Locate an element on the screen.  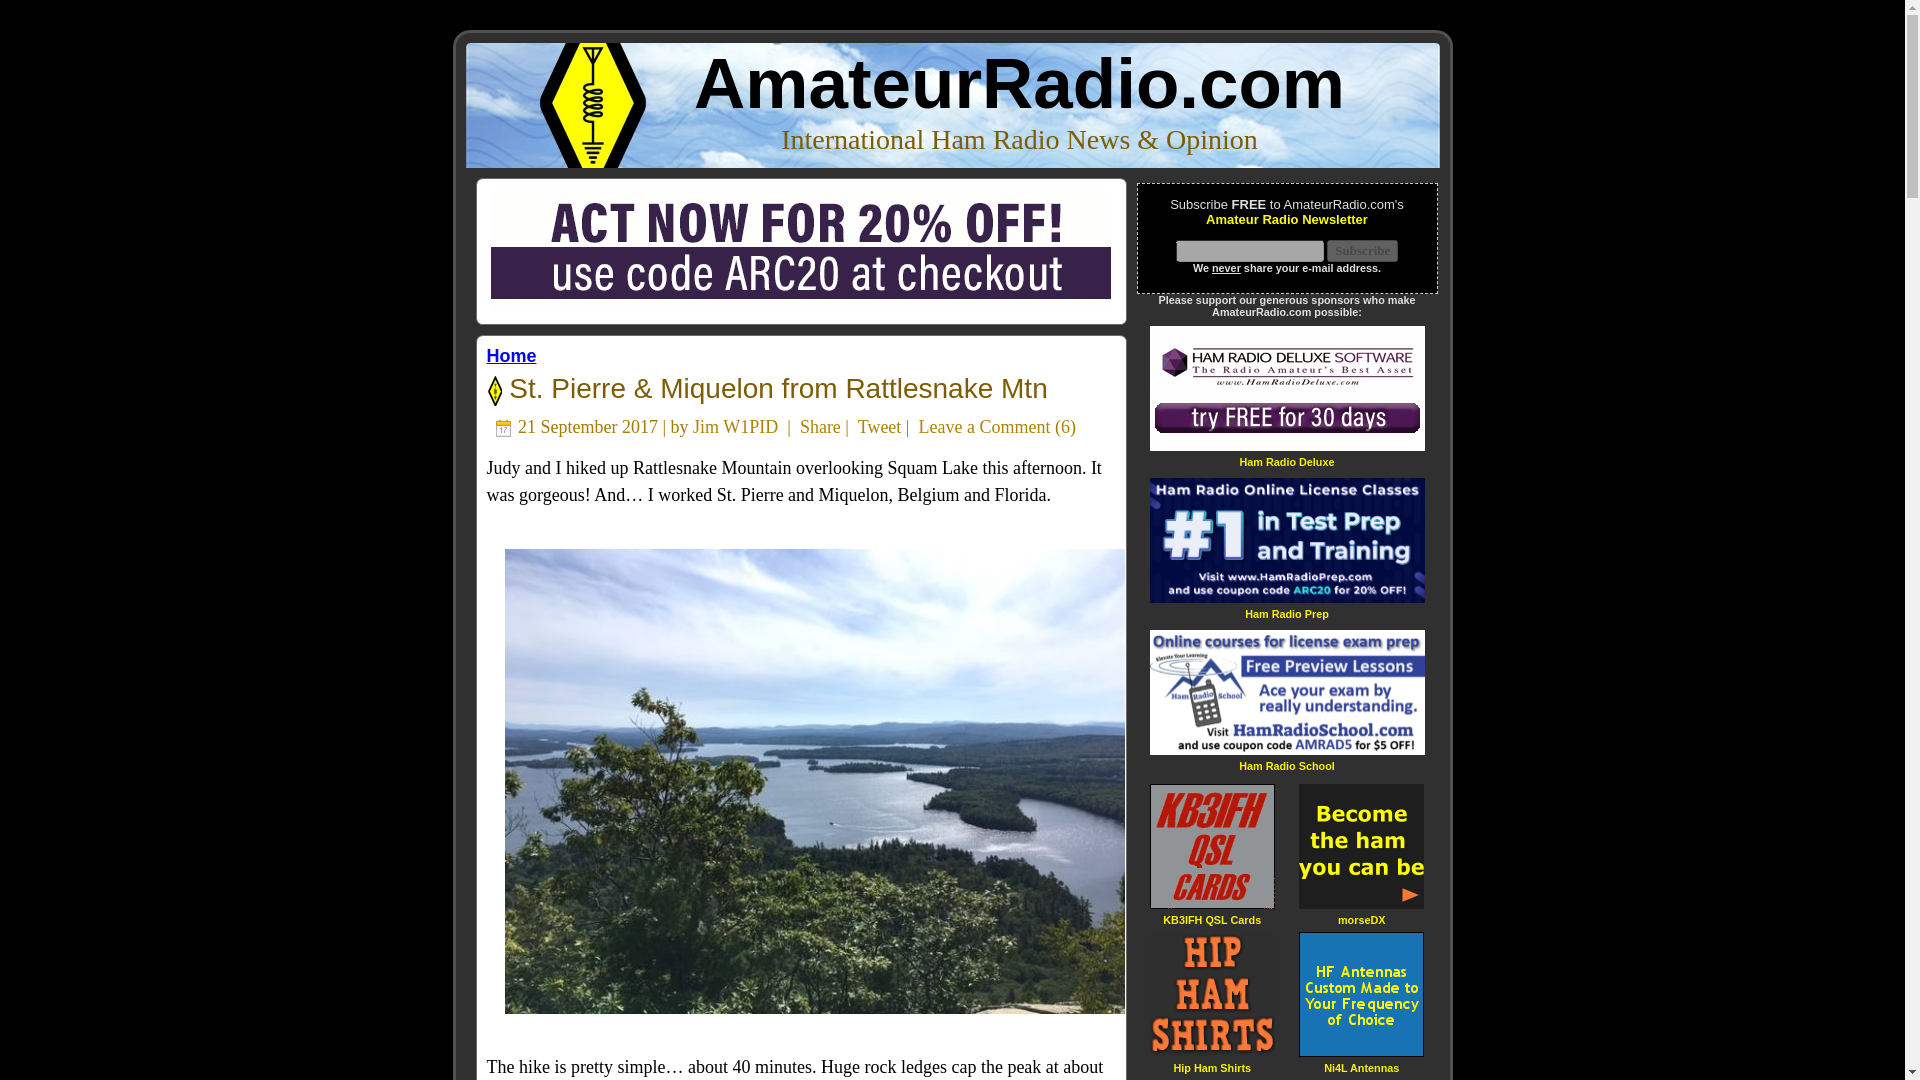
Share is located at coordinates (820, 426).